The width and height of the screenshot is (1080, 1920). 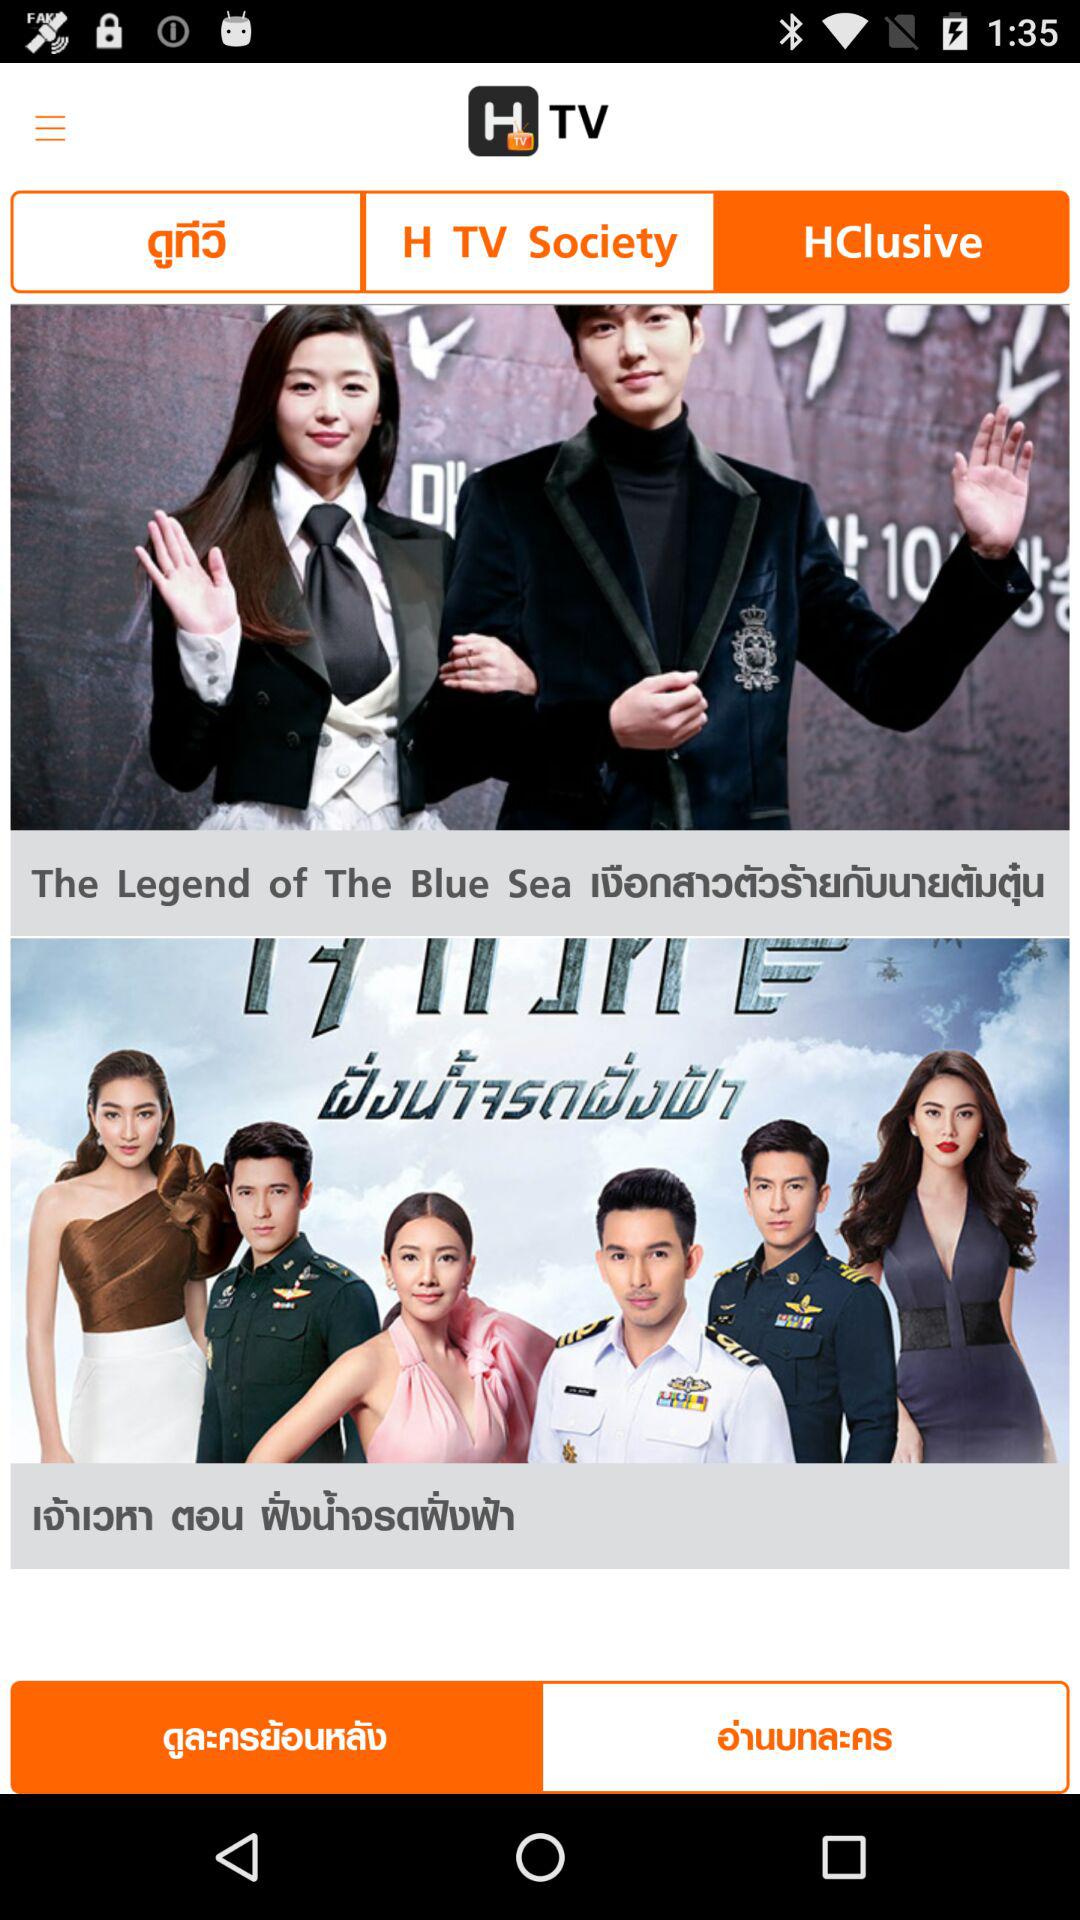 I want to click on select the button to the right of the h tv society, so click(x=892, y=242).